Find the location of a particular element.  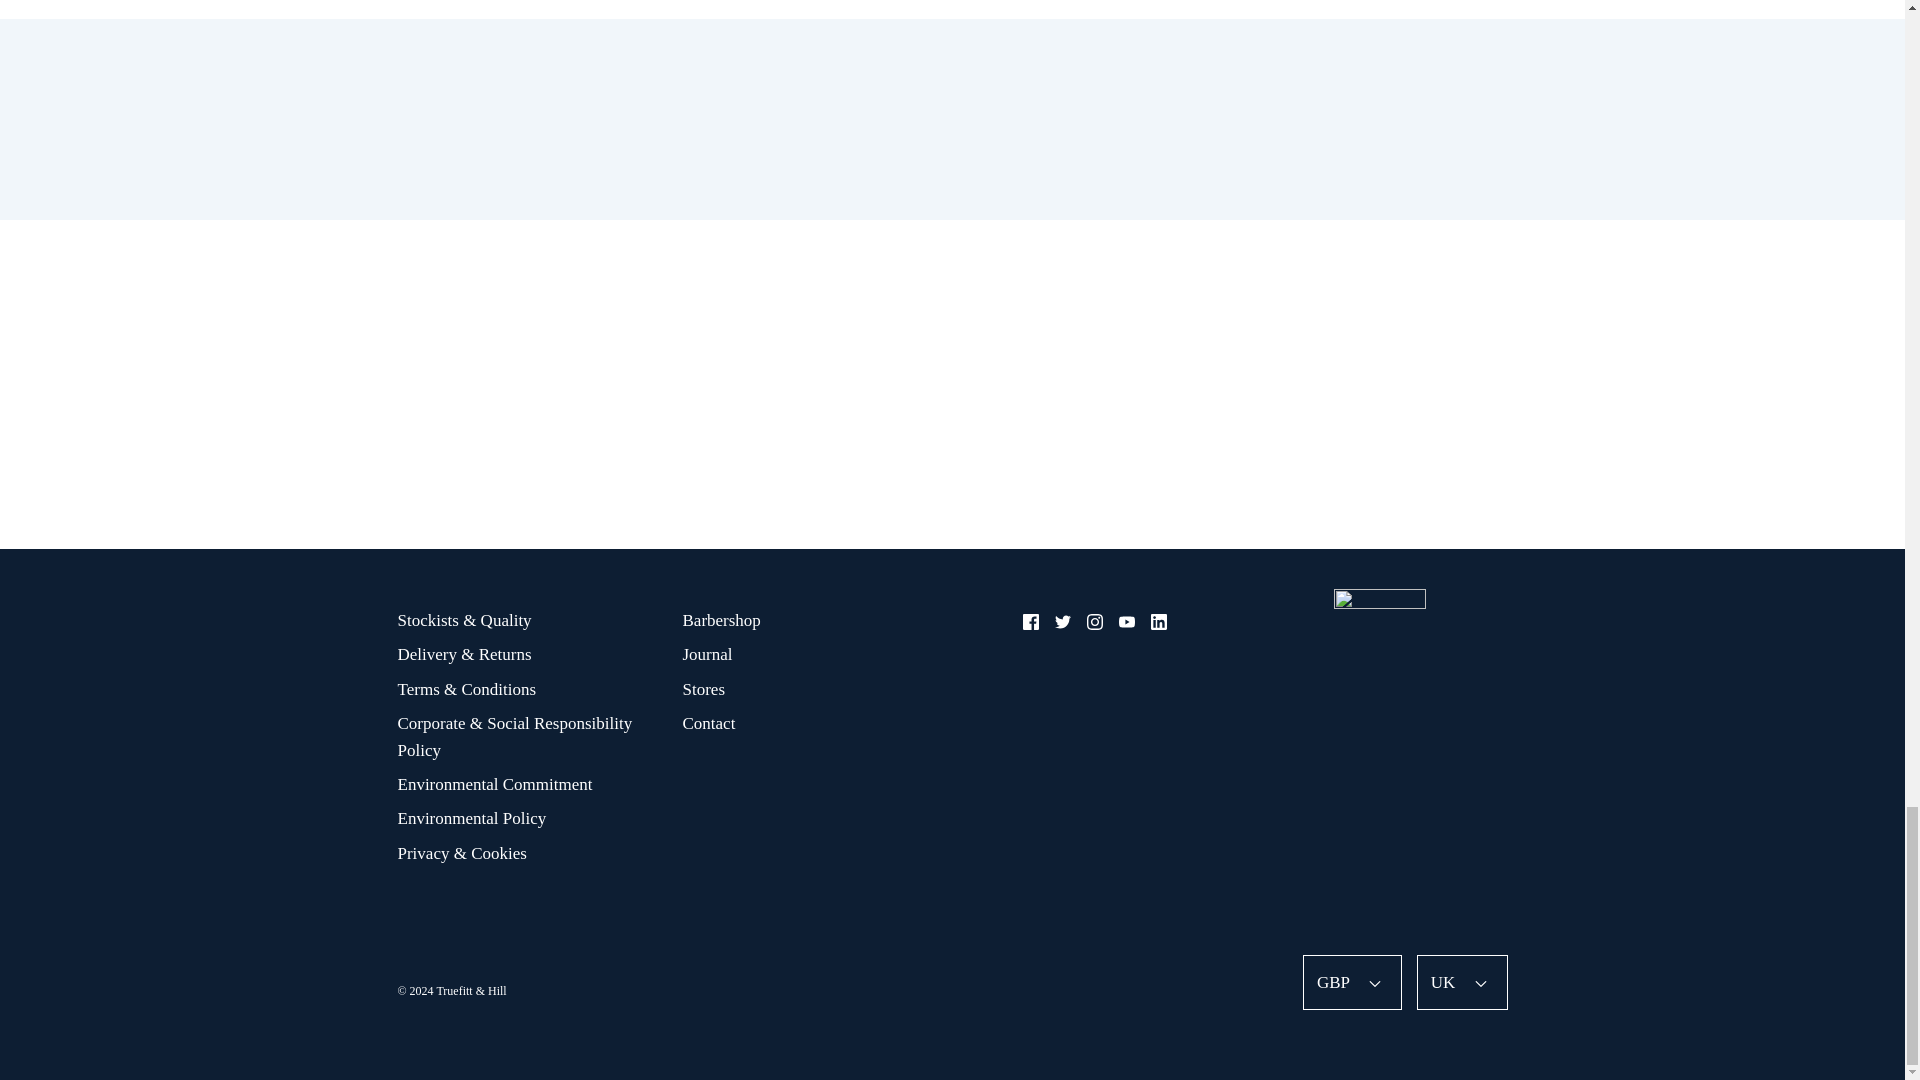

LinkedIn icon is located at coordinates (1158, 622).